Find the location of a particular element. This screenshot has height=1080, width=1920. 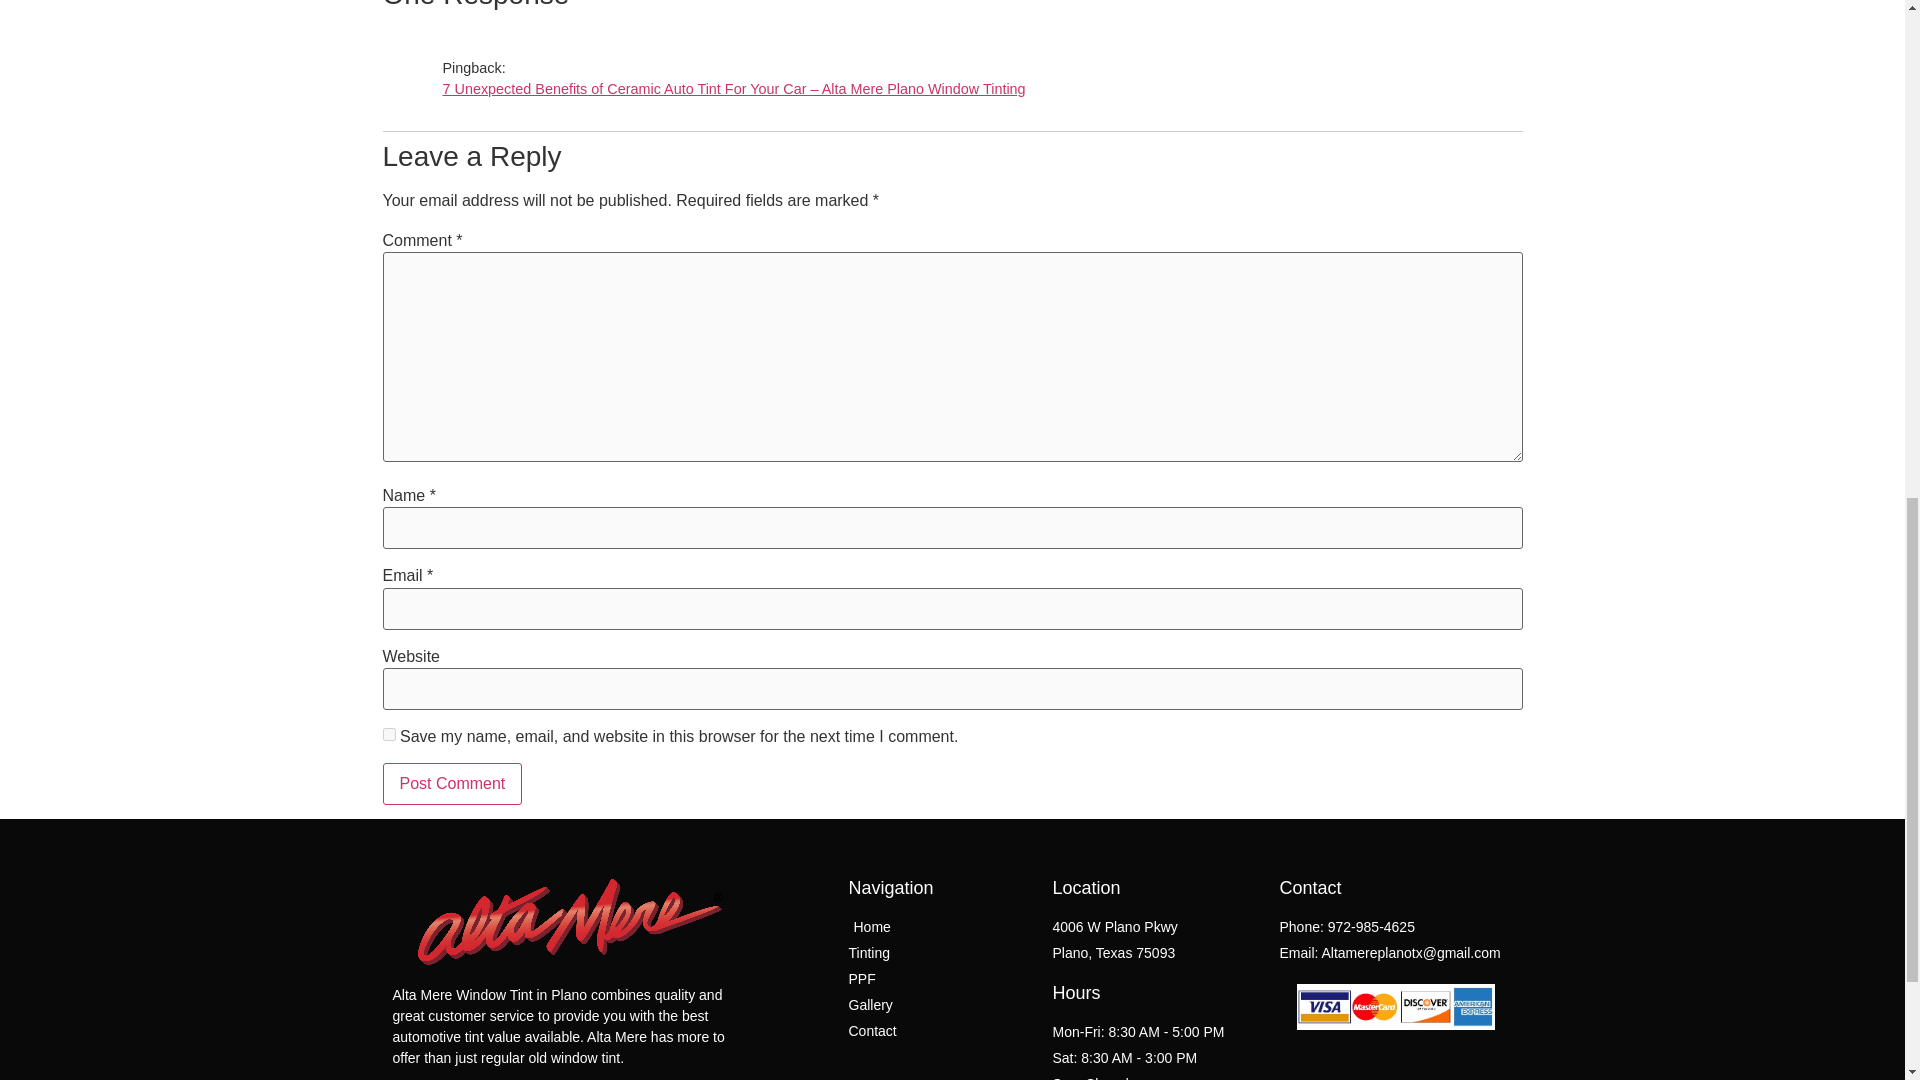

Contact is located at coordinates (940, 1031).